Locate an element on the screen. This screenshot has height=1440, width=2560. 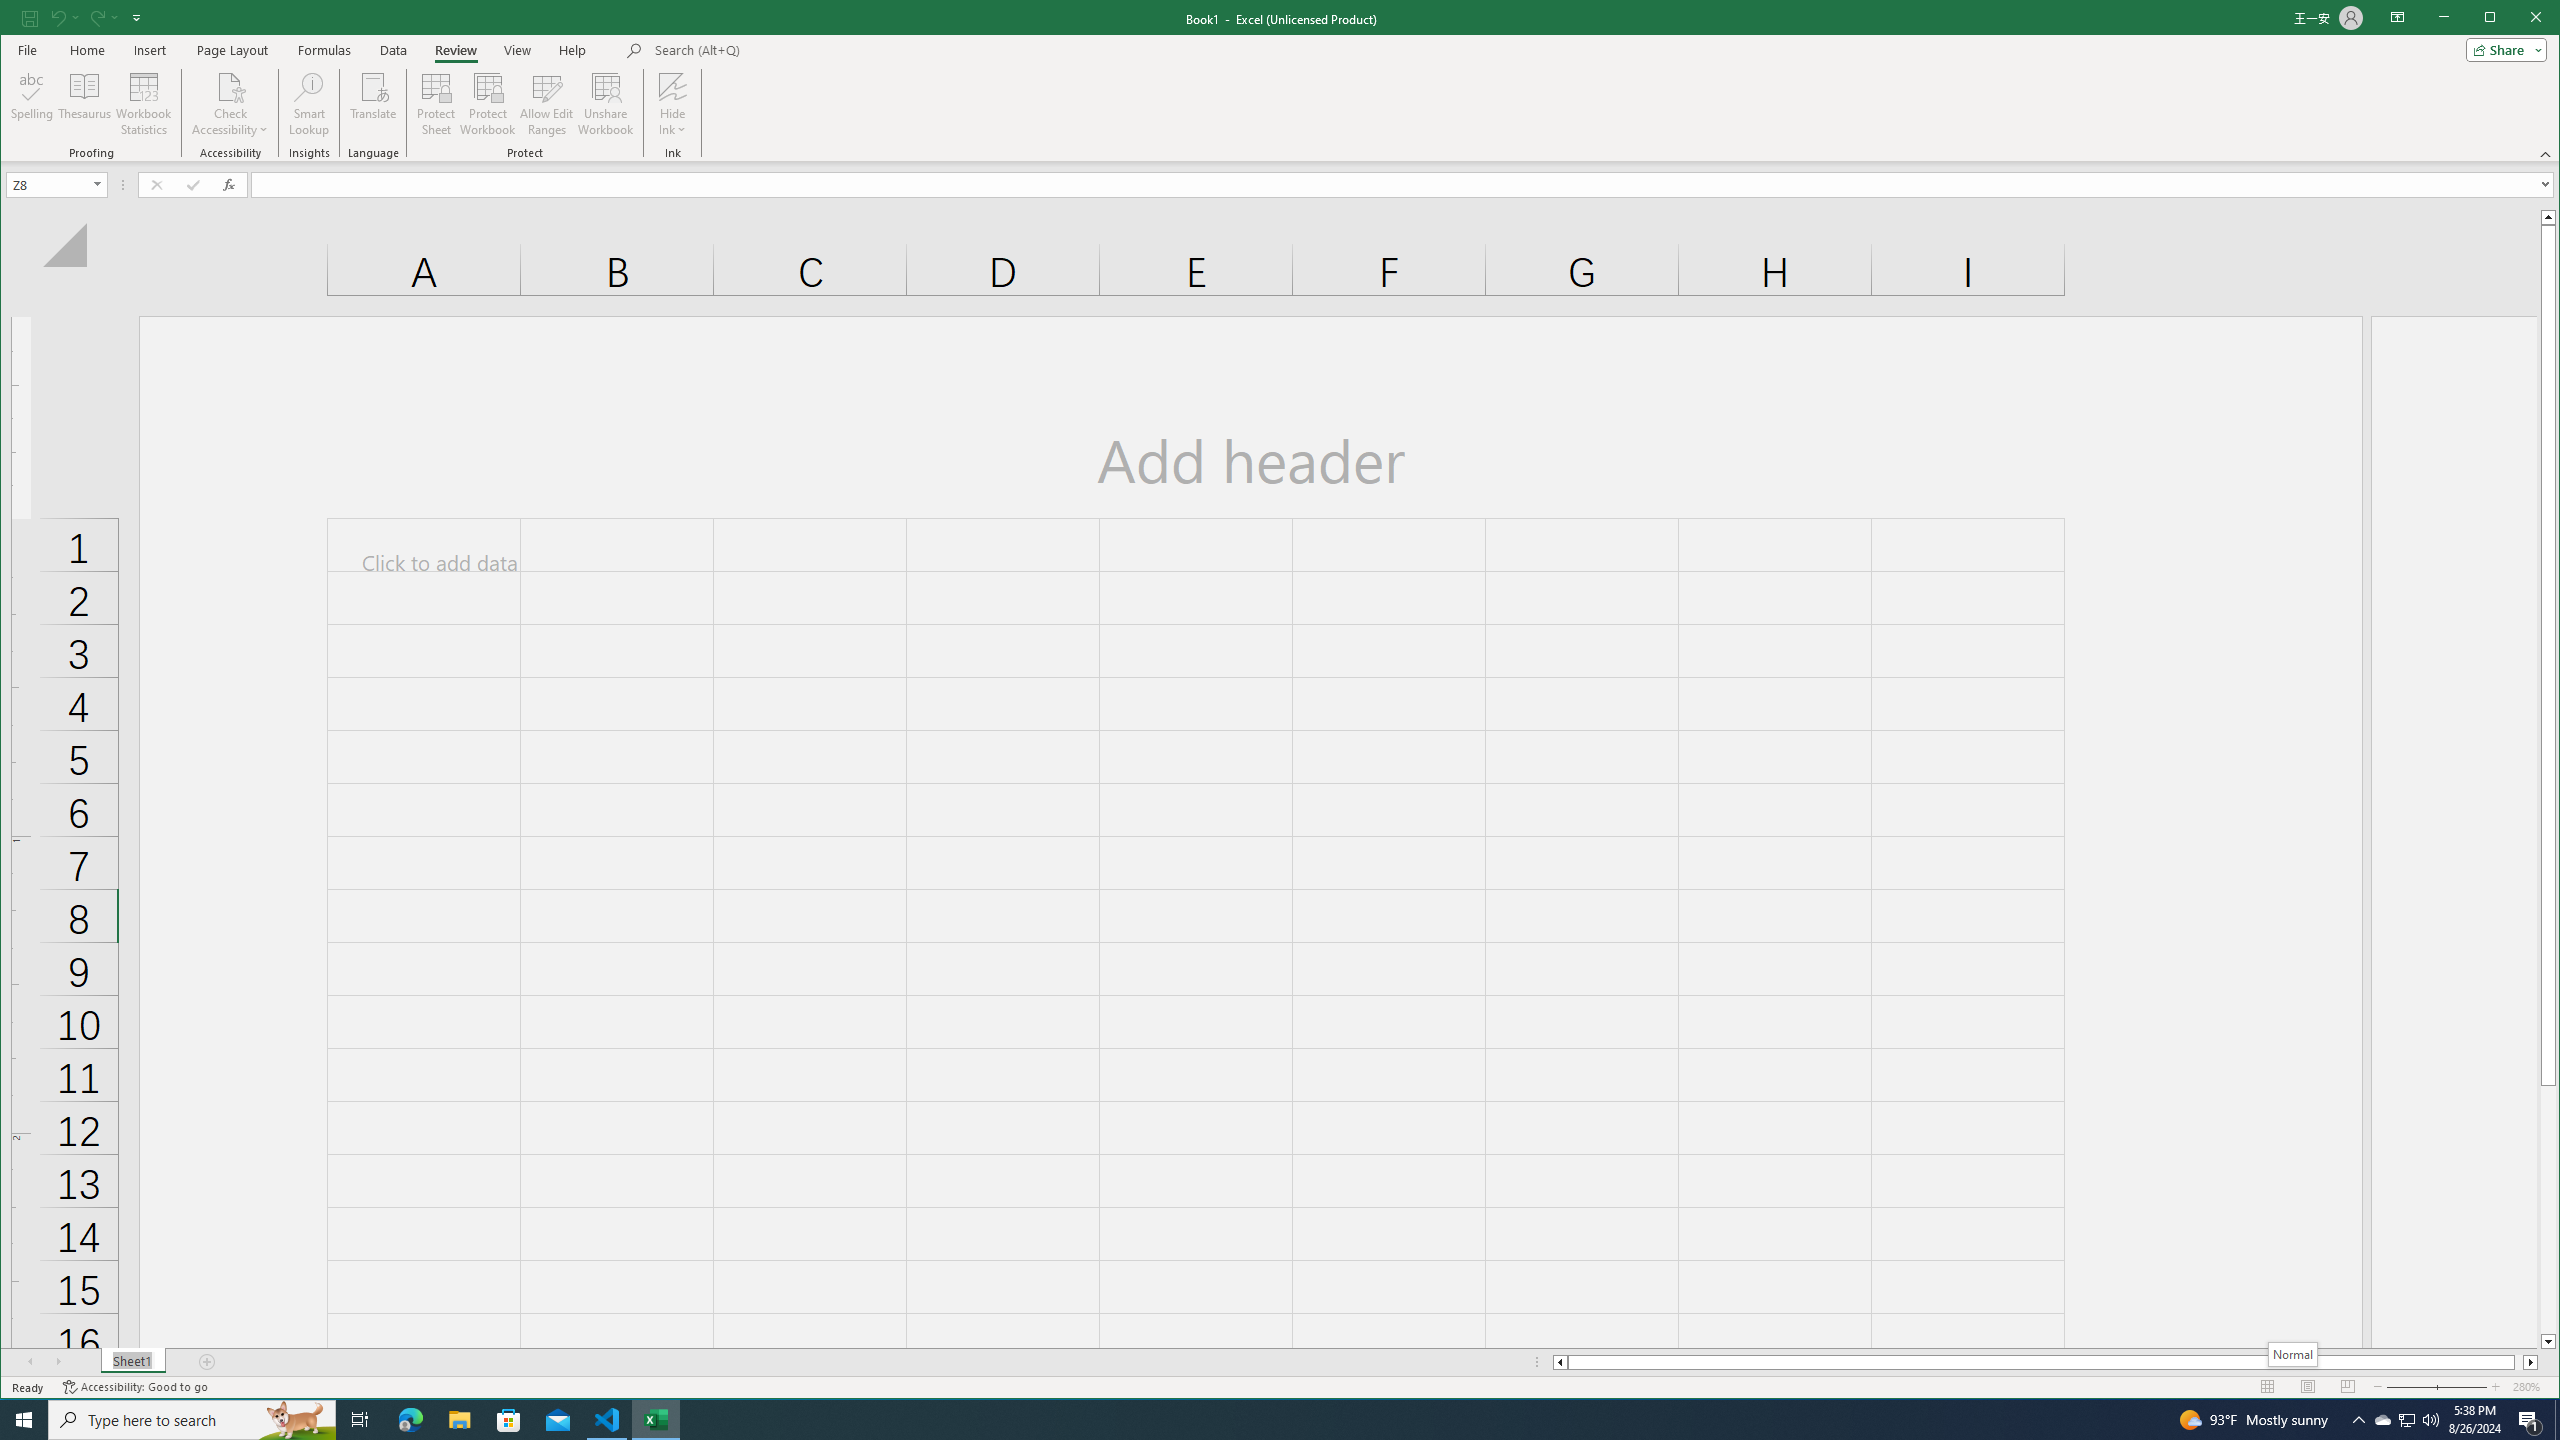
User Promoted Notification Area is located at coordinates (2406, 1420).